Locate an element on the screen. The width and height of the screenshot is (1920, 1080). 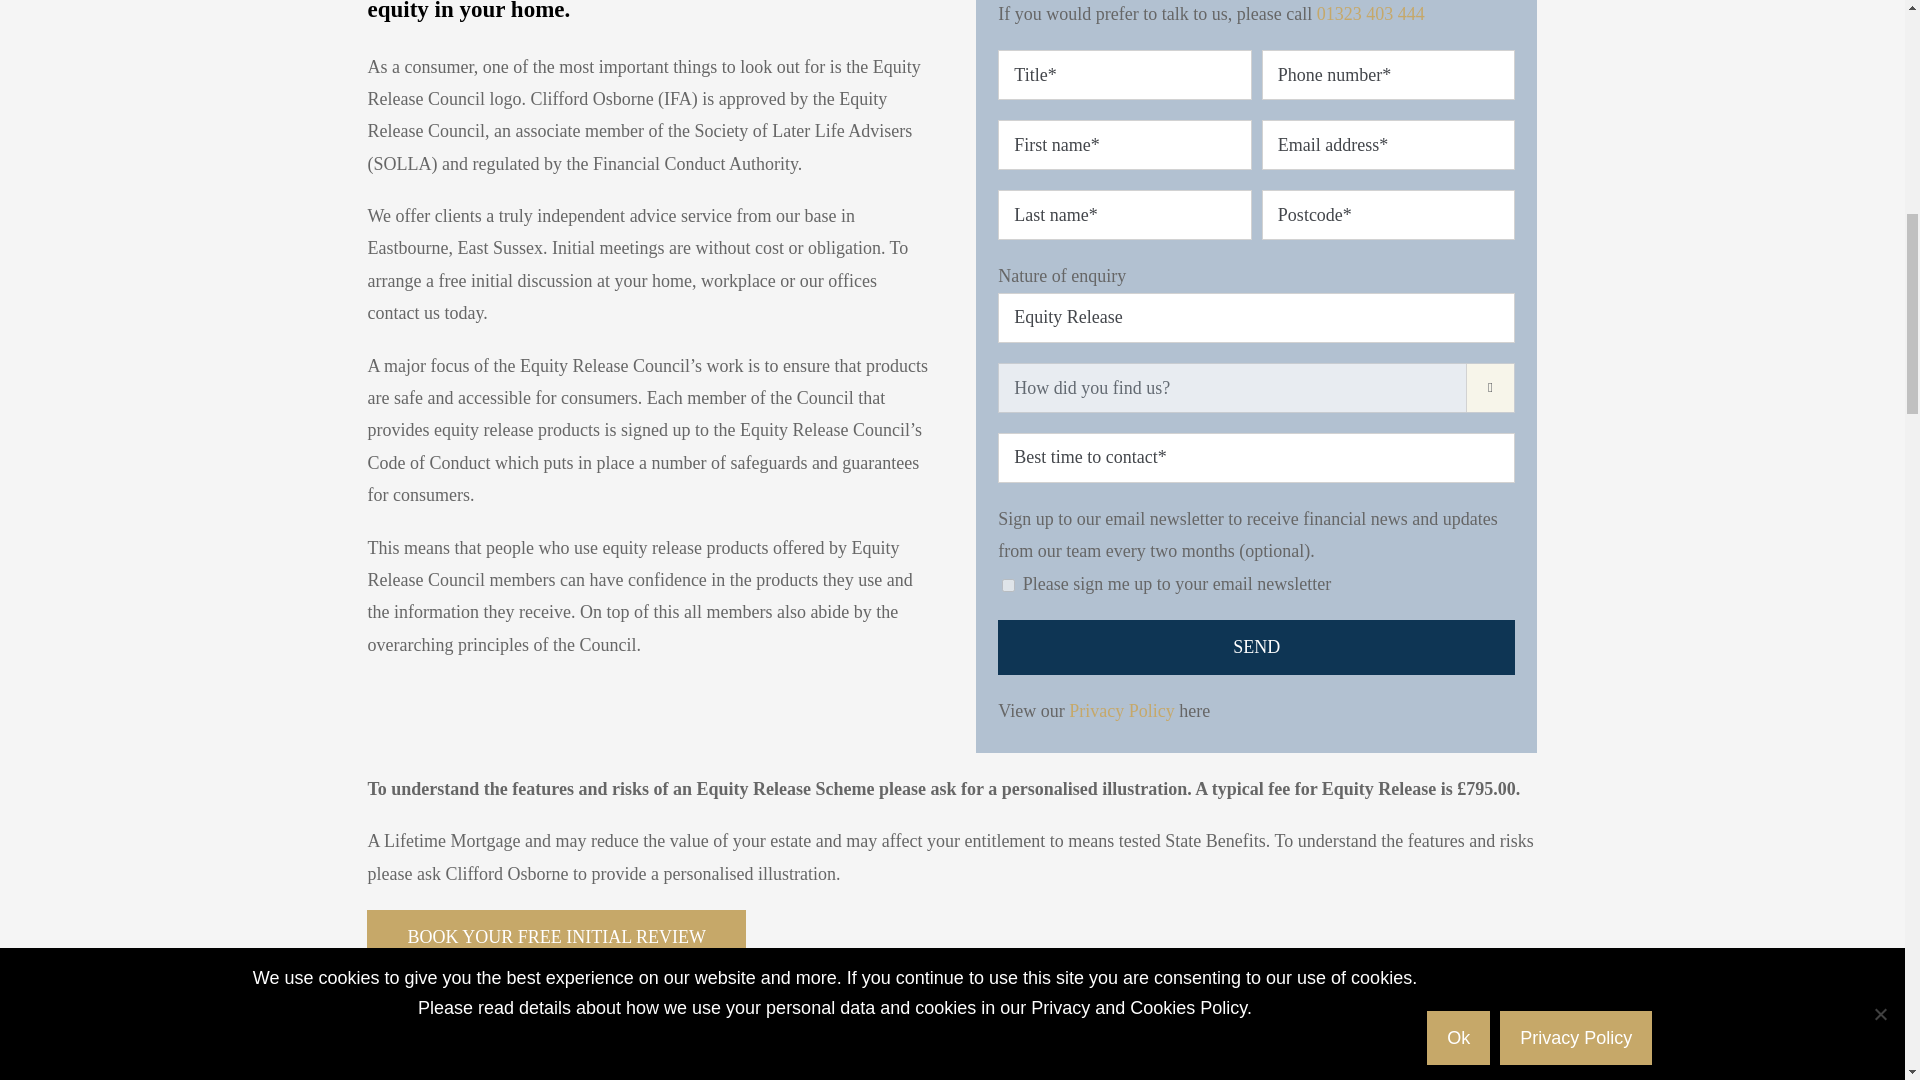
Equity Release is located at coordinates (1256, 318).